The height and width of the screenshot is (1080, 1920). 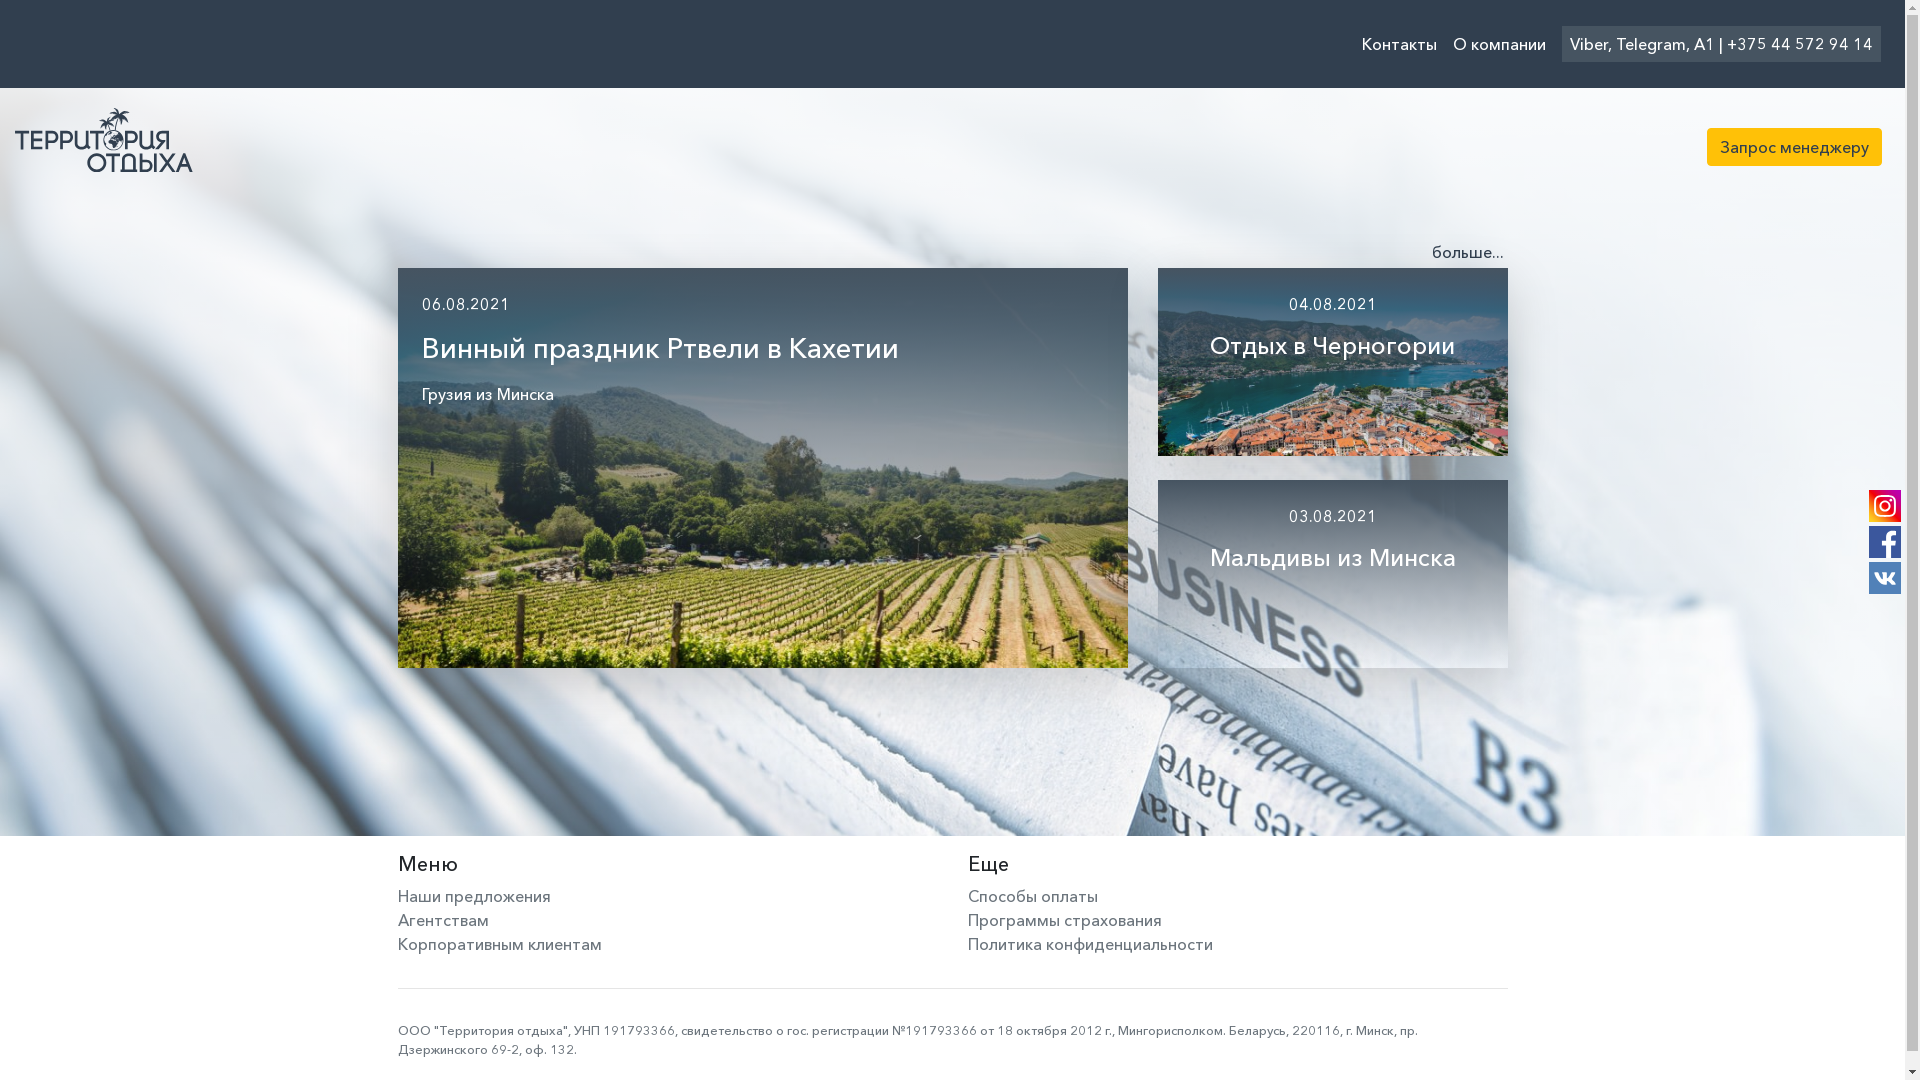 I want to click on Telegram, so click(x=1651, y=44).